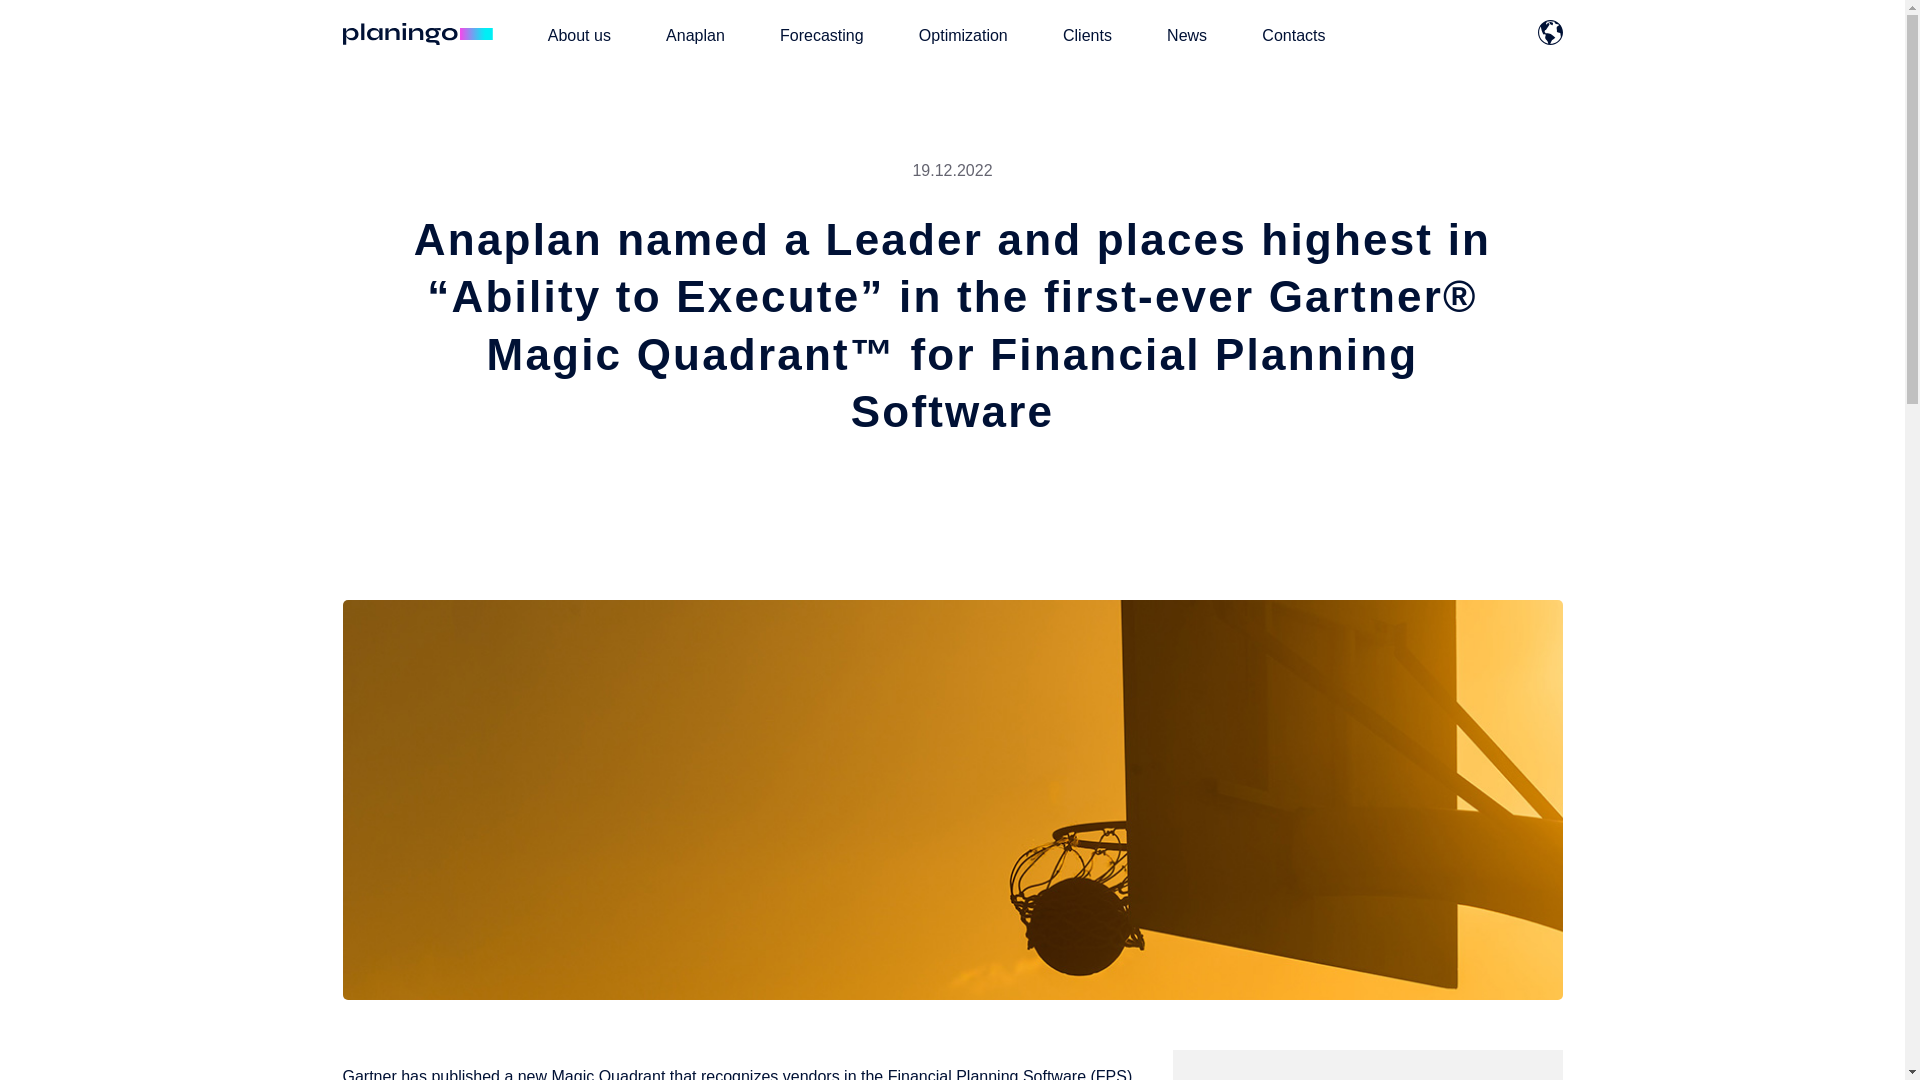 The image size is (1920, 1080). I want to click on News, so click(1187, 34).